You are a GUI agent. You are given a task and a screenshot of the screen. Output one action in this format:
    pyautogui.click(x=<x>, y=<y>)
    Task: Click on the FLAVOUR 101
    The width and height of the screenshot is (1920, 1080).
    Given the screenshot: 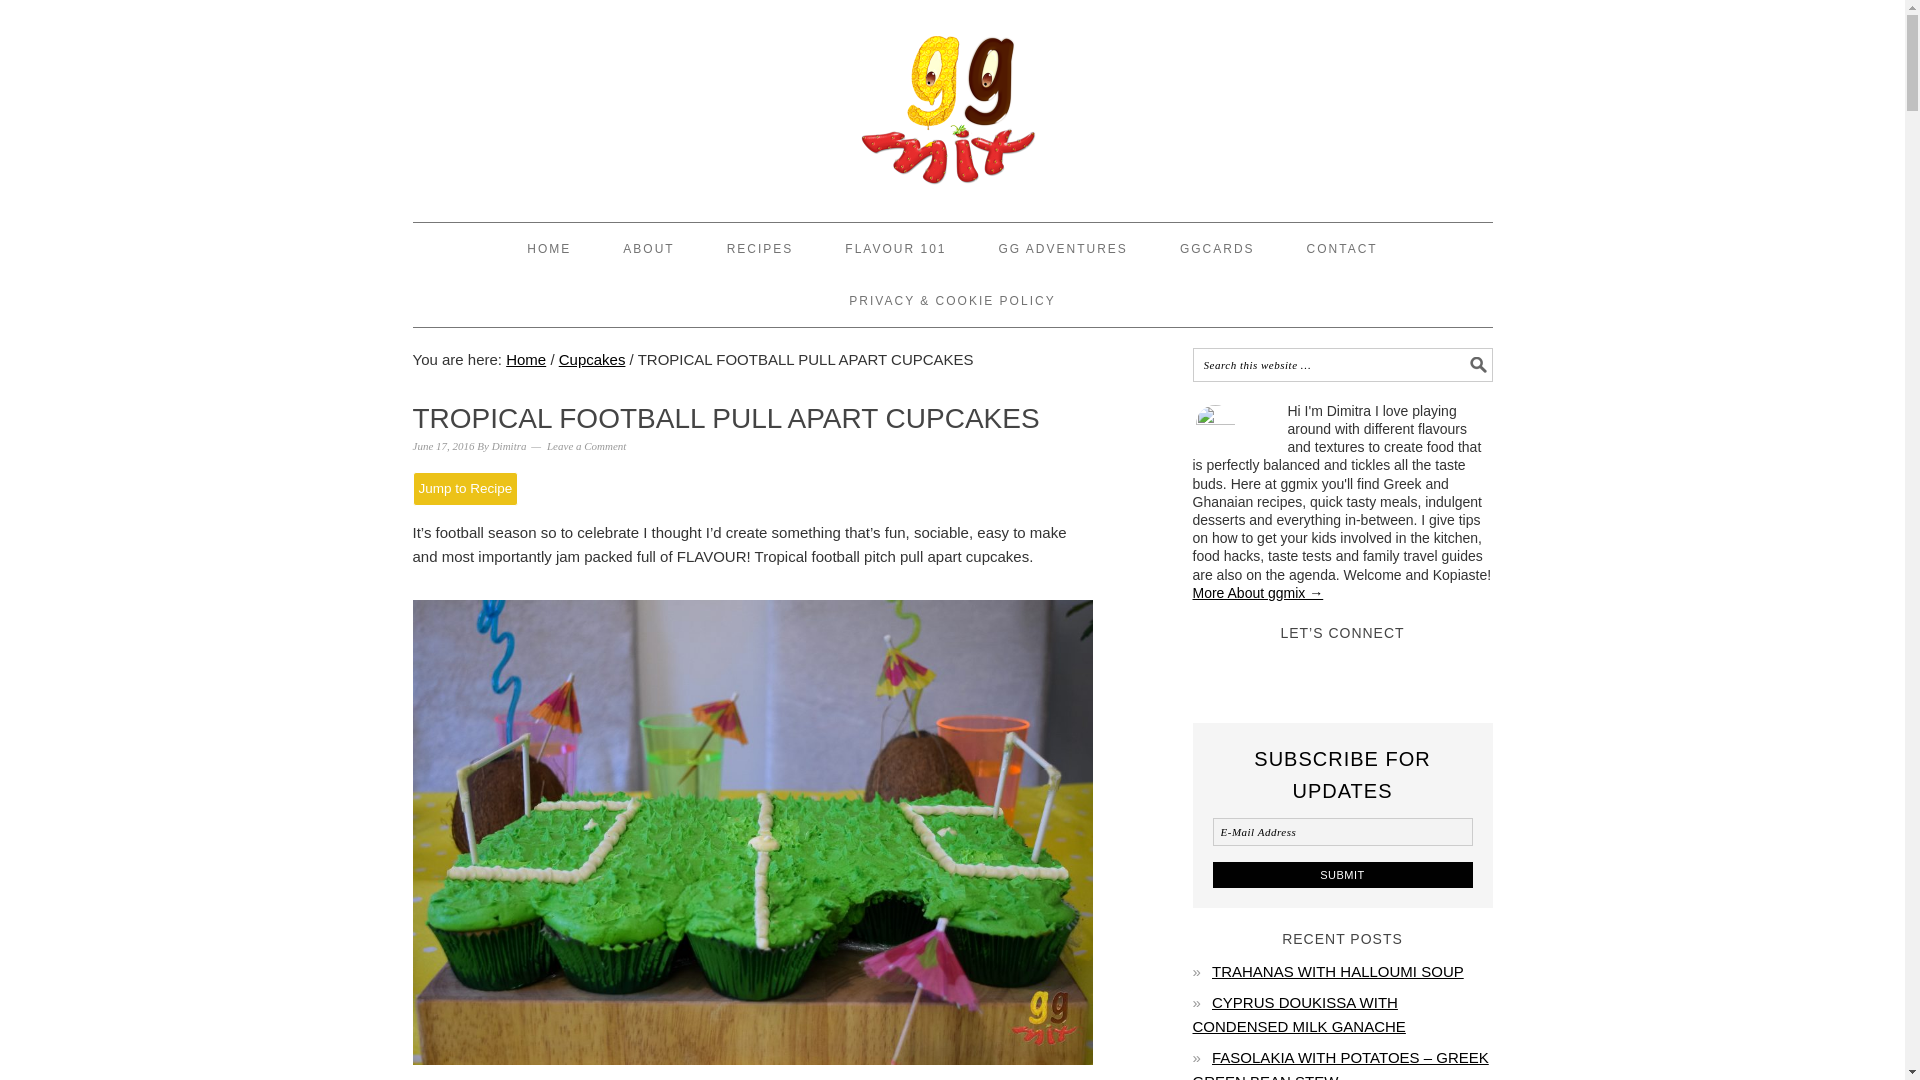 What is the action you would take?
    pyautogui.click(x=895, y=248)
    